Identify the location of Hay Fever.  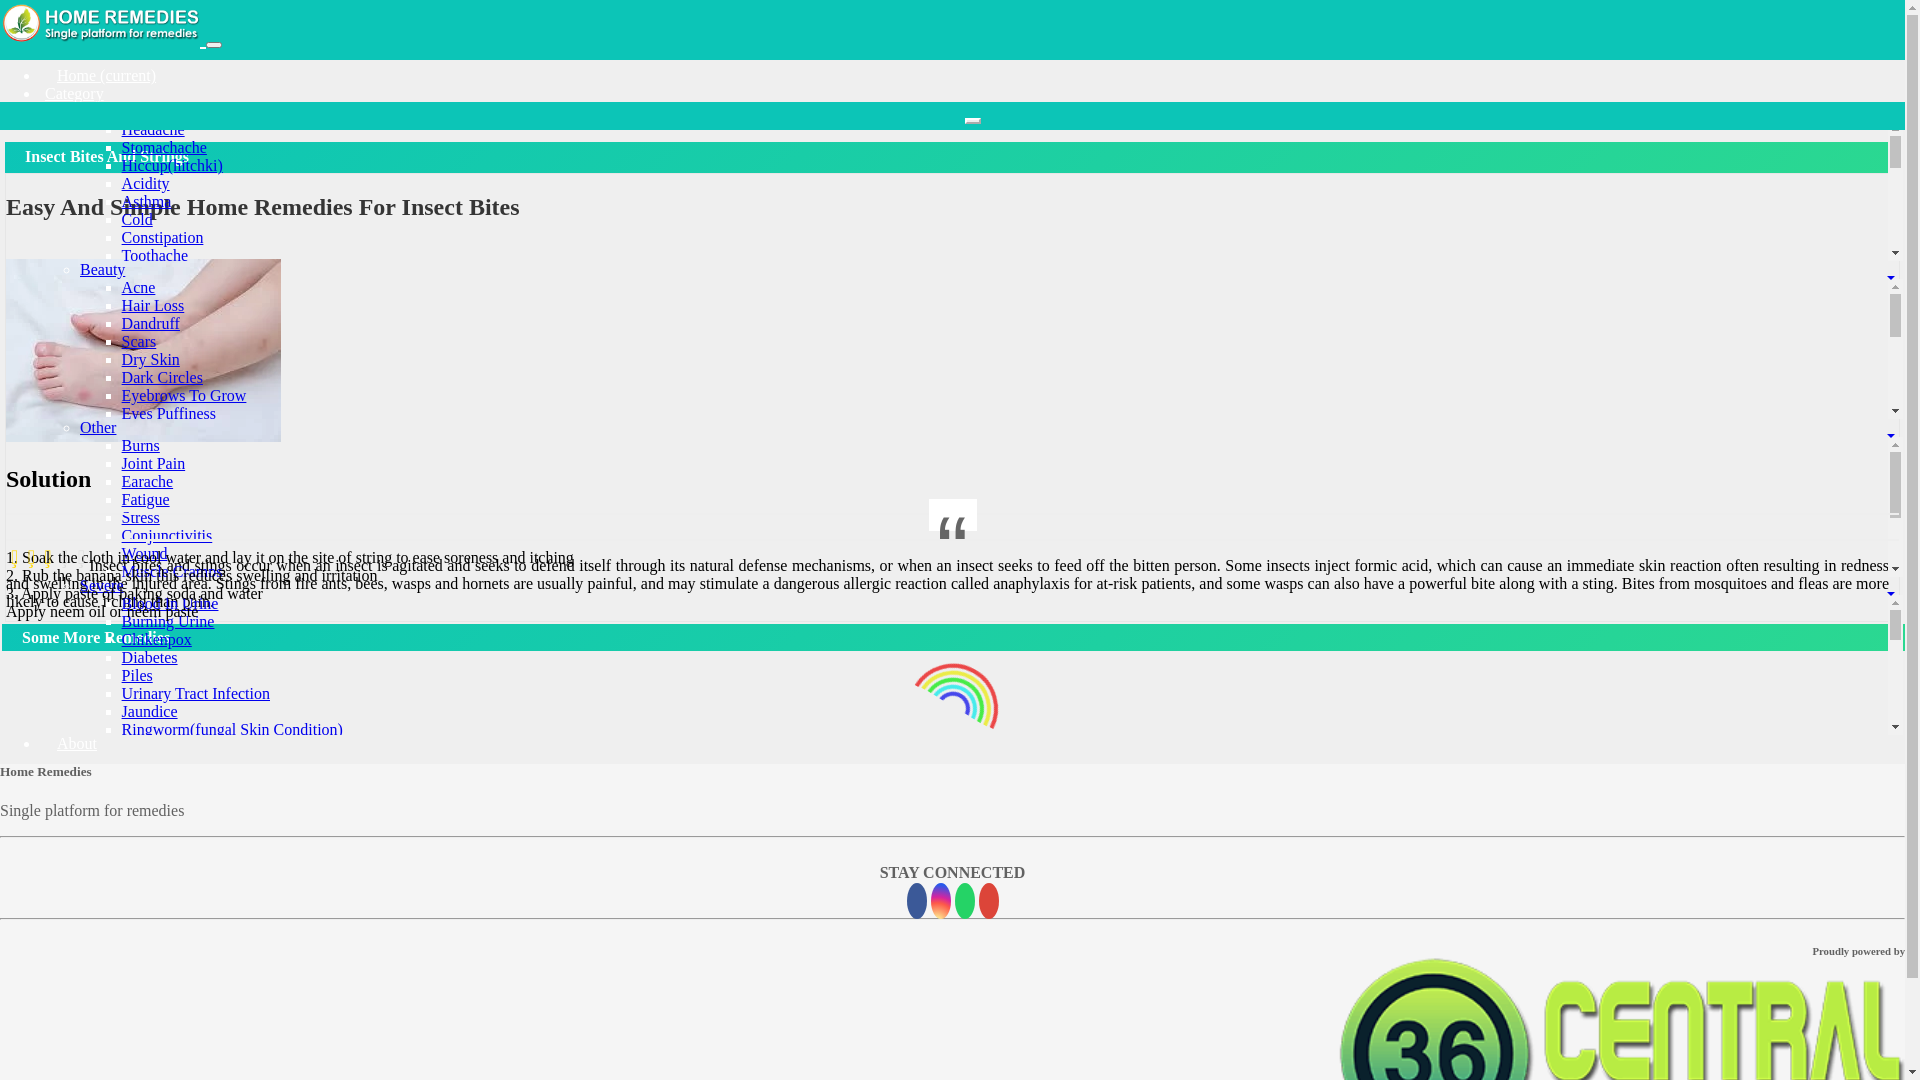
(156, 1018).